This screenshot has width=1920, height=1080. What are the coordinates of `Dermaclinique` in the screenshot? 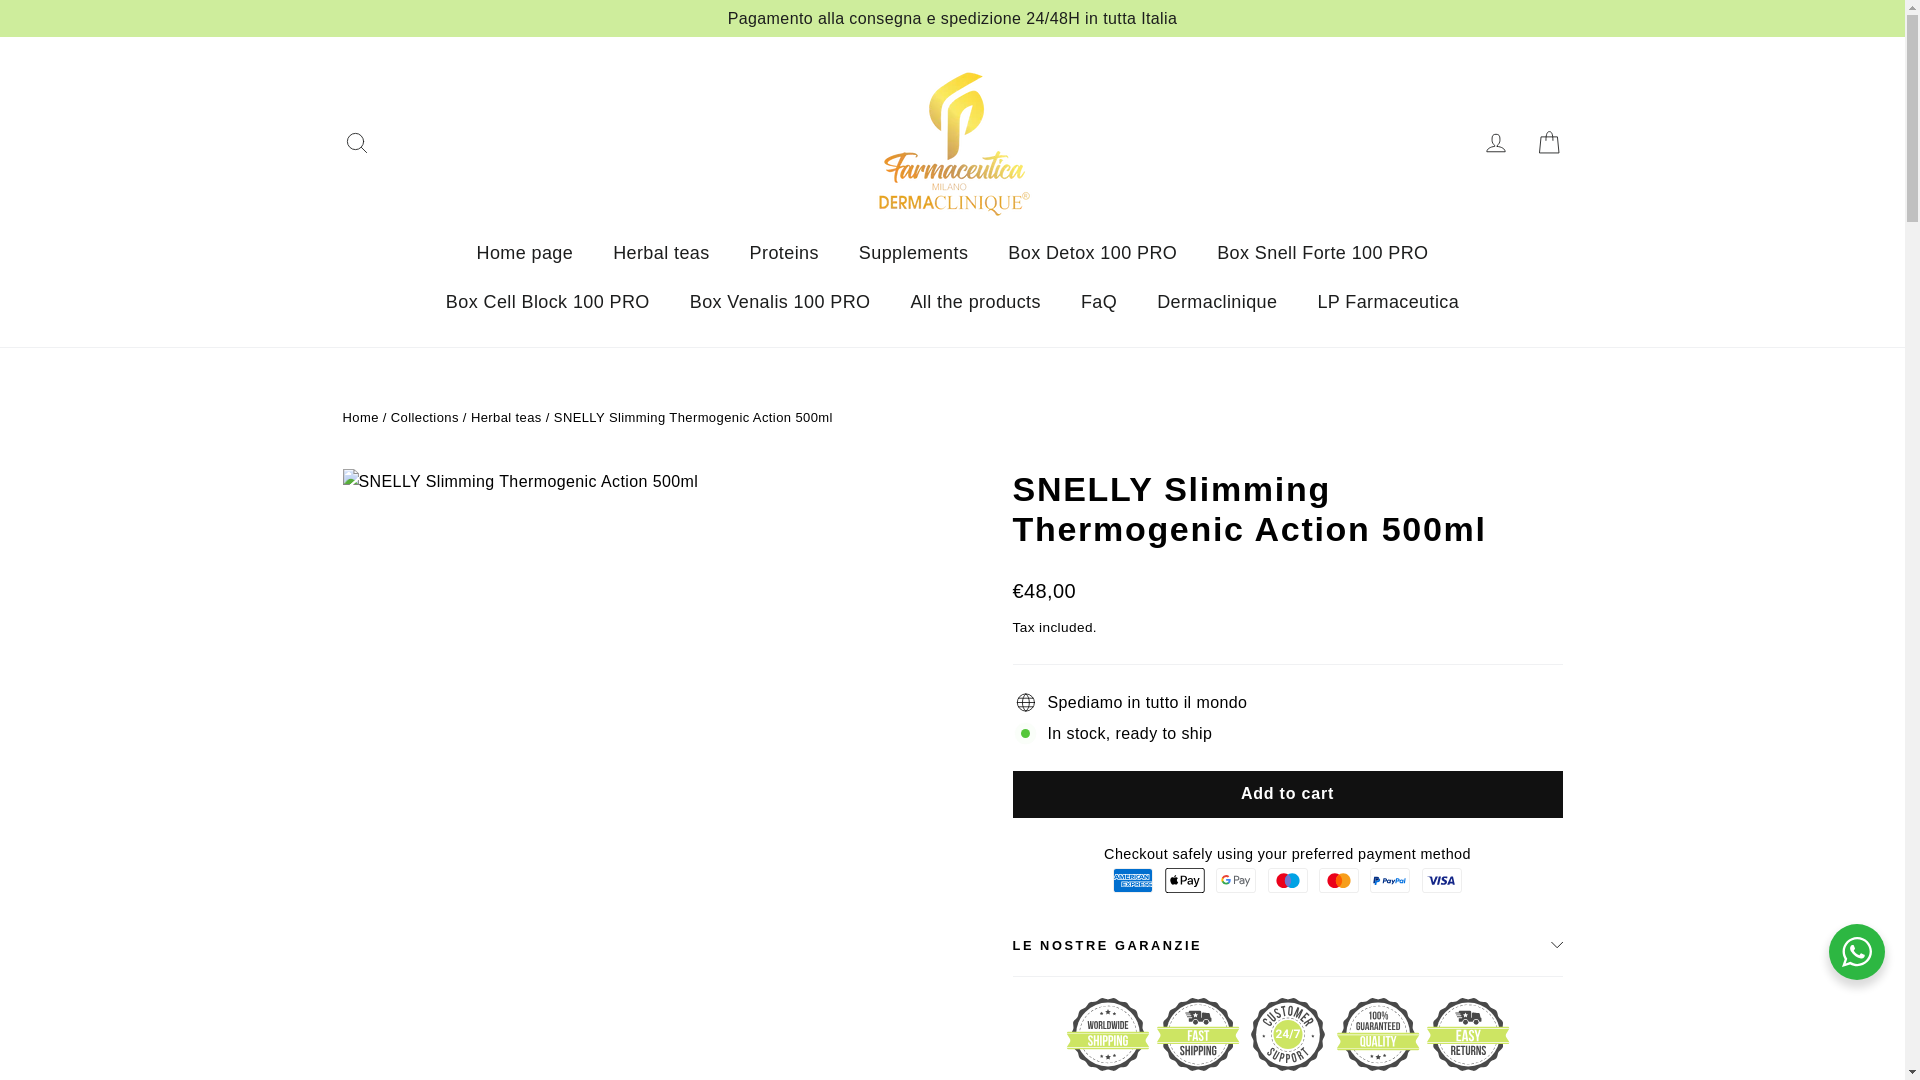 It's located at (1216, 302).